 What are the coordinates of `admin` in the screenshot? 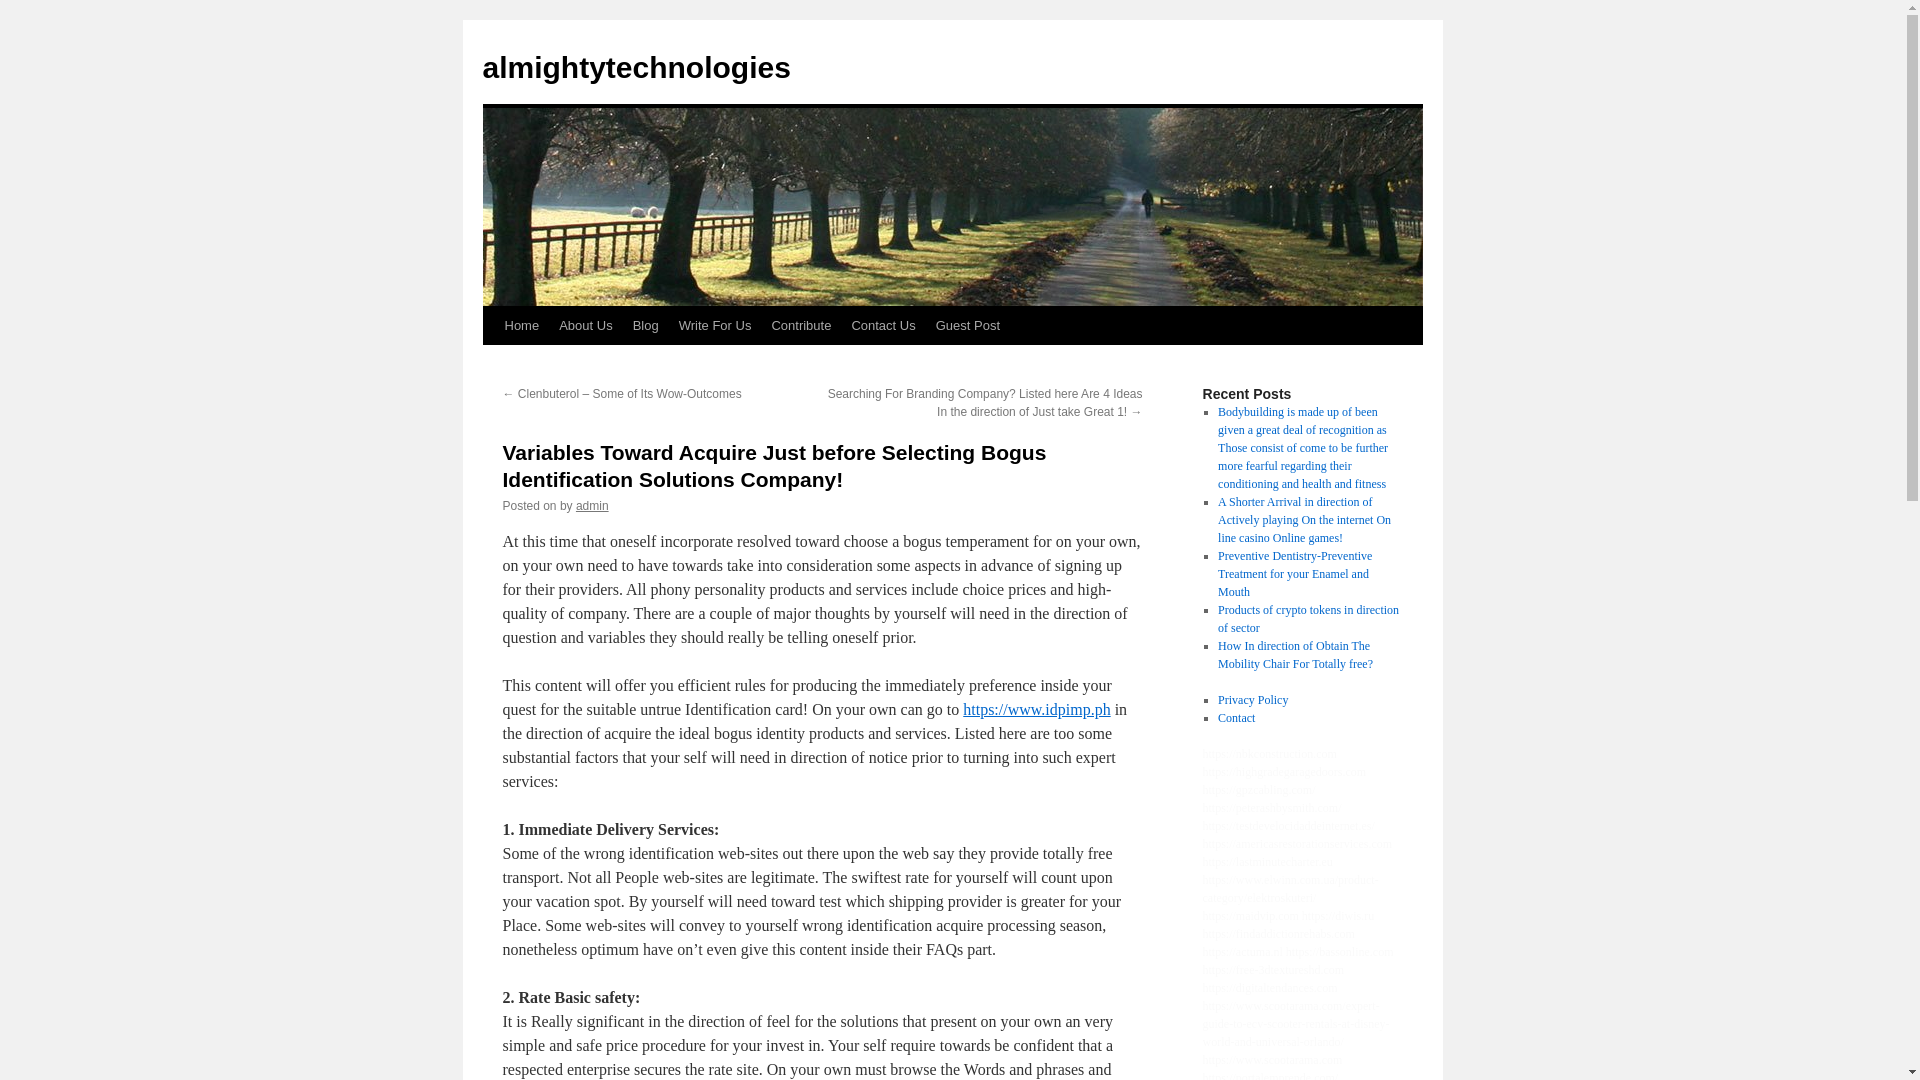 It's located at (592, 506).